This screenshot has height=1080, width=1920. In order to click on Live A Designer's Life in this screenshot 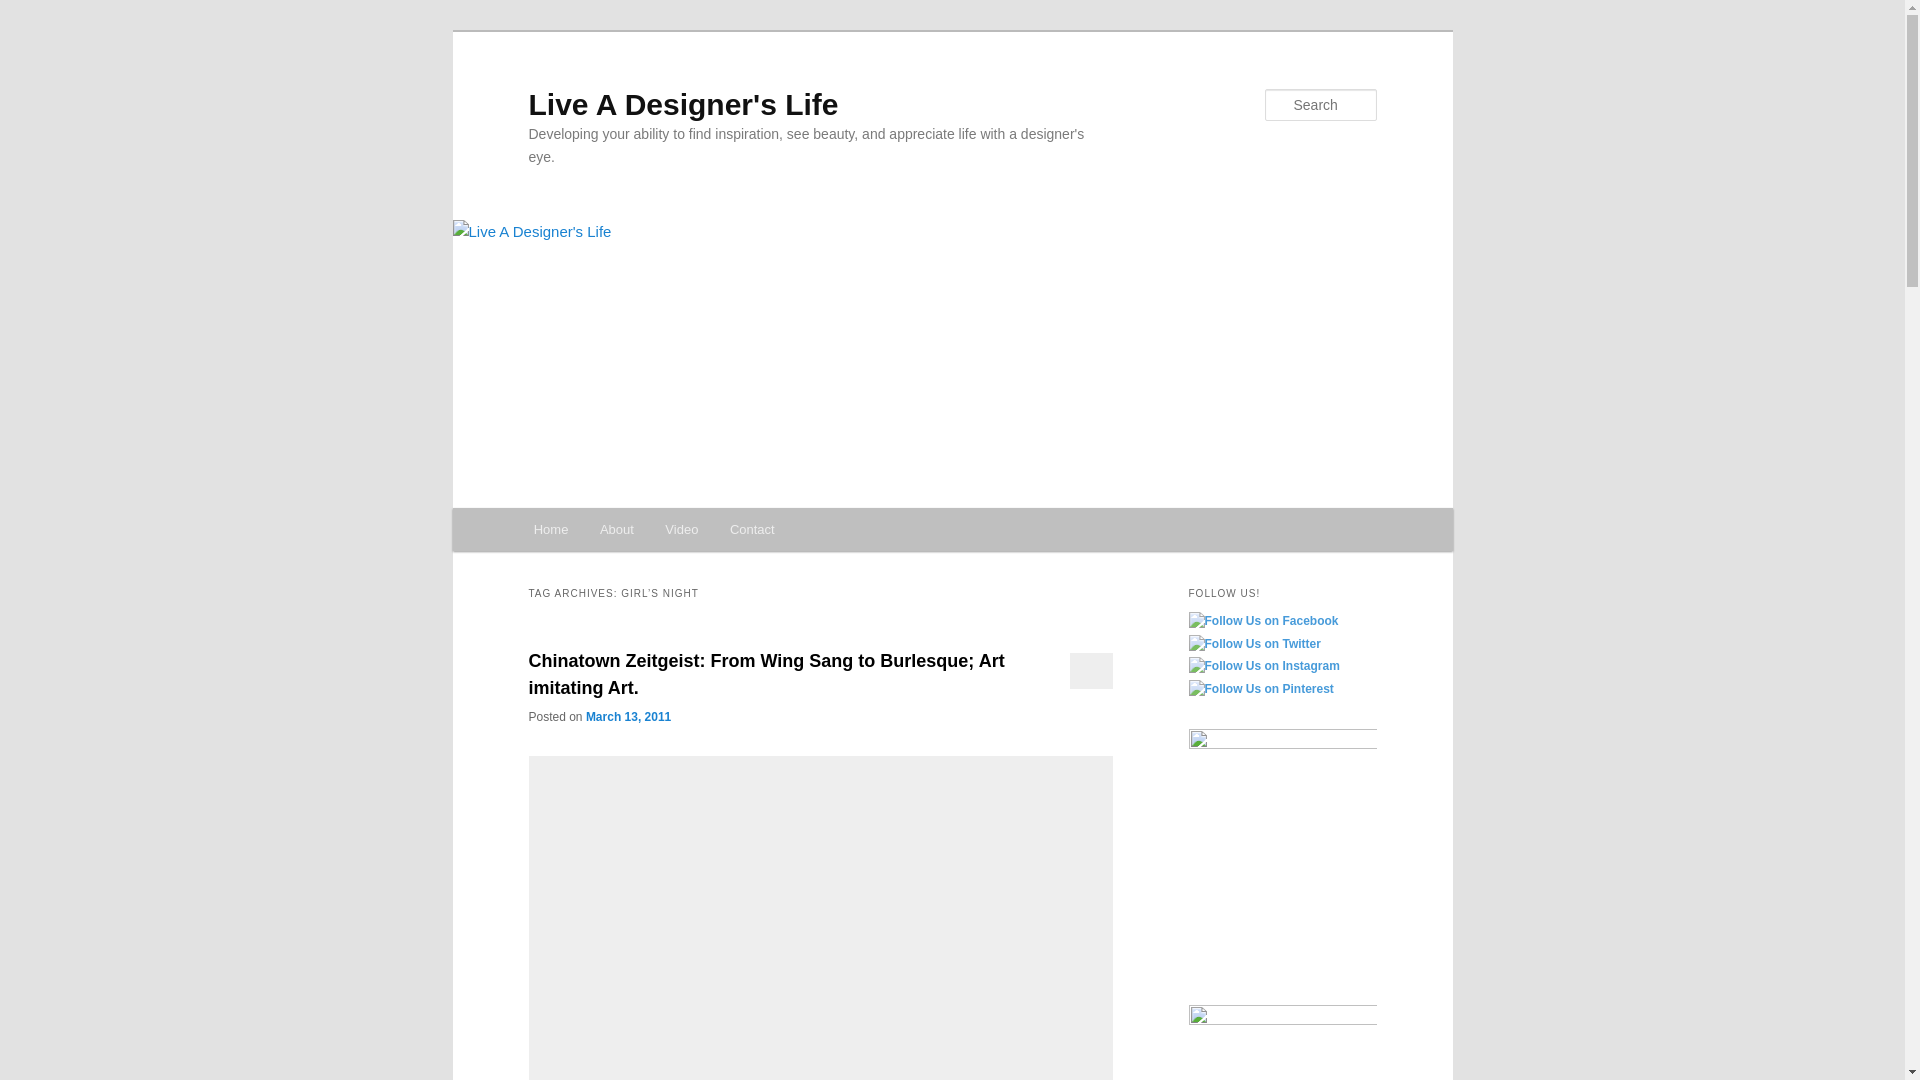, I will do `click(682, 104)`.